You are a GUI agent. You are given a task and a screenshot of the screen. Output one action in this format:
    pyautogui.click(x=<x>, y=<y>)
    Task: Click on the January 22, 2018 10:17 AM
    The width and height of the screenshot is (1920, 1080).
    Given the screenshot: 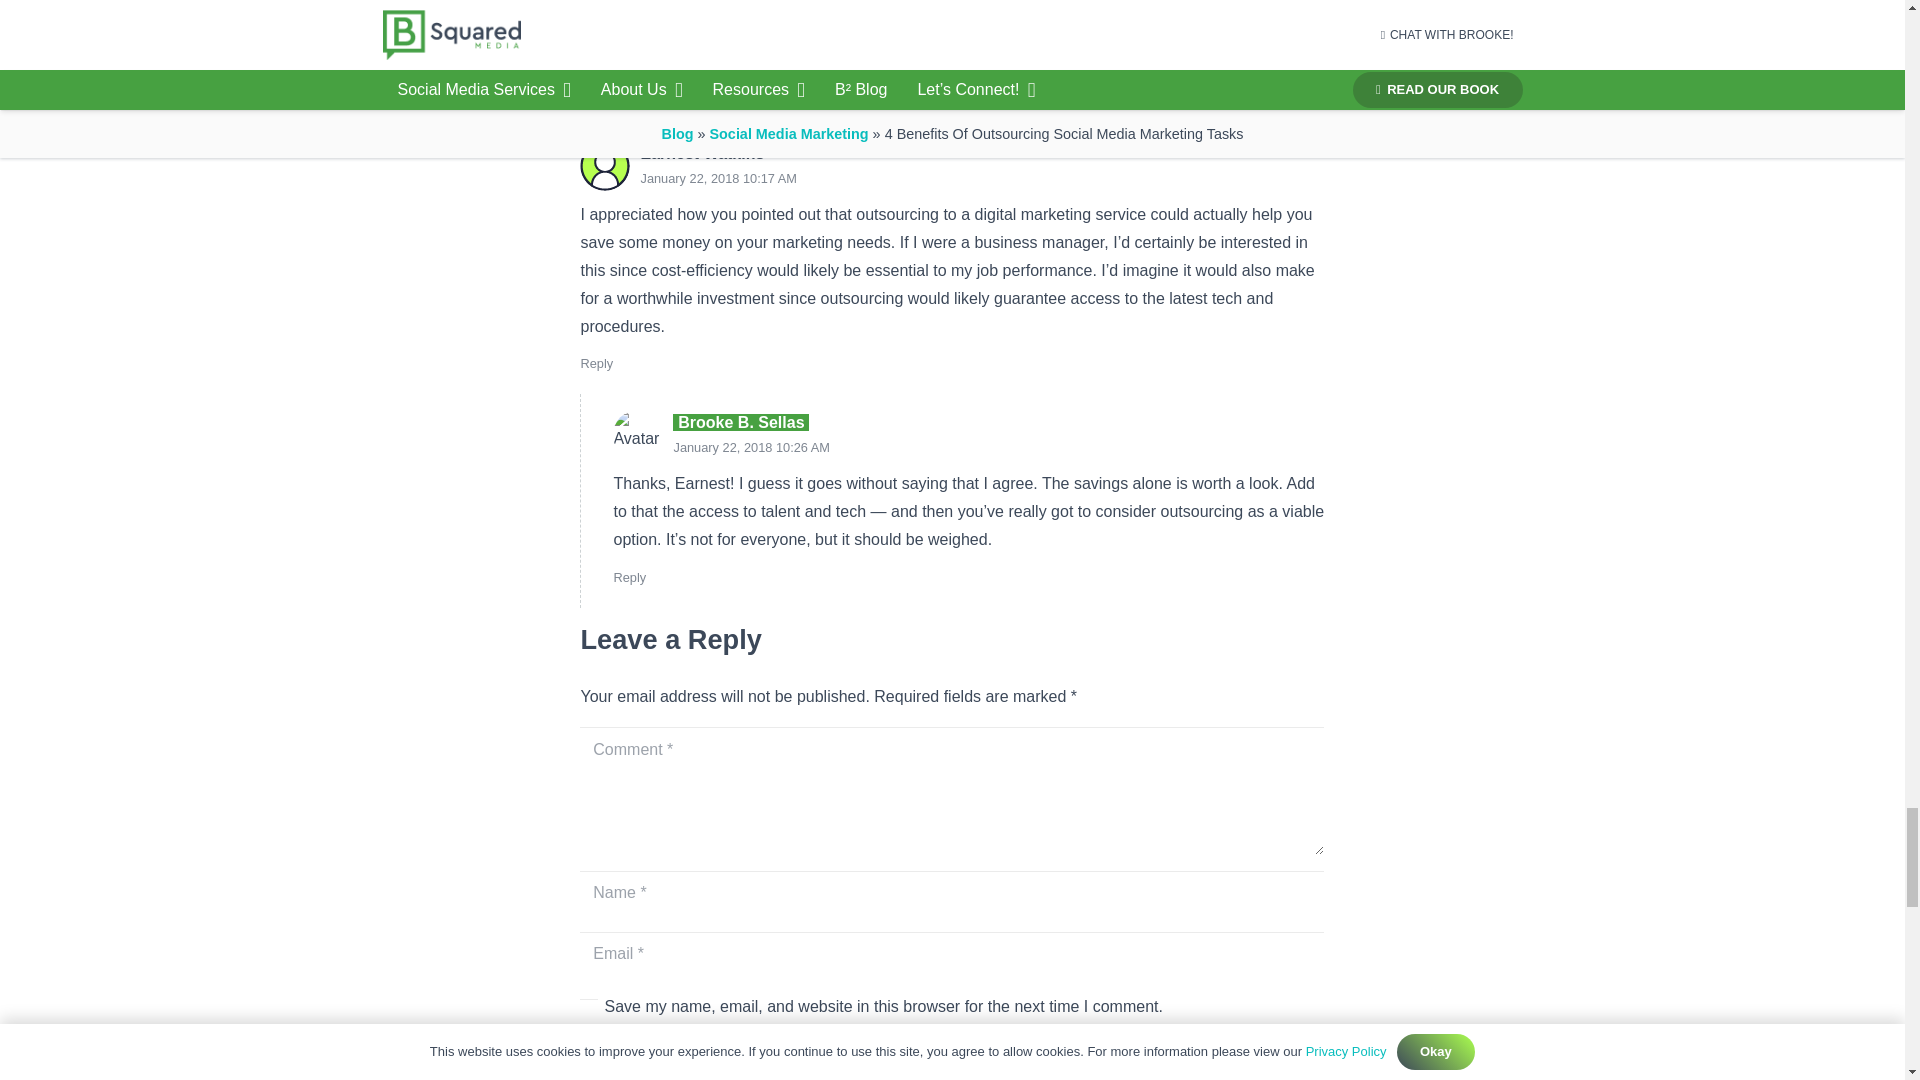 What is the action you would take?
    pyautogui.click(x=718, y=178)
    